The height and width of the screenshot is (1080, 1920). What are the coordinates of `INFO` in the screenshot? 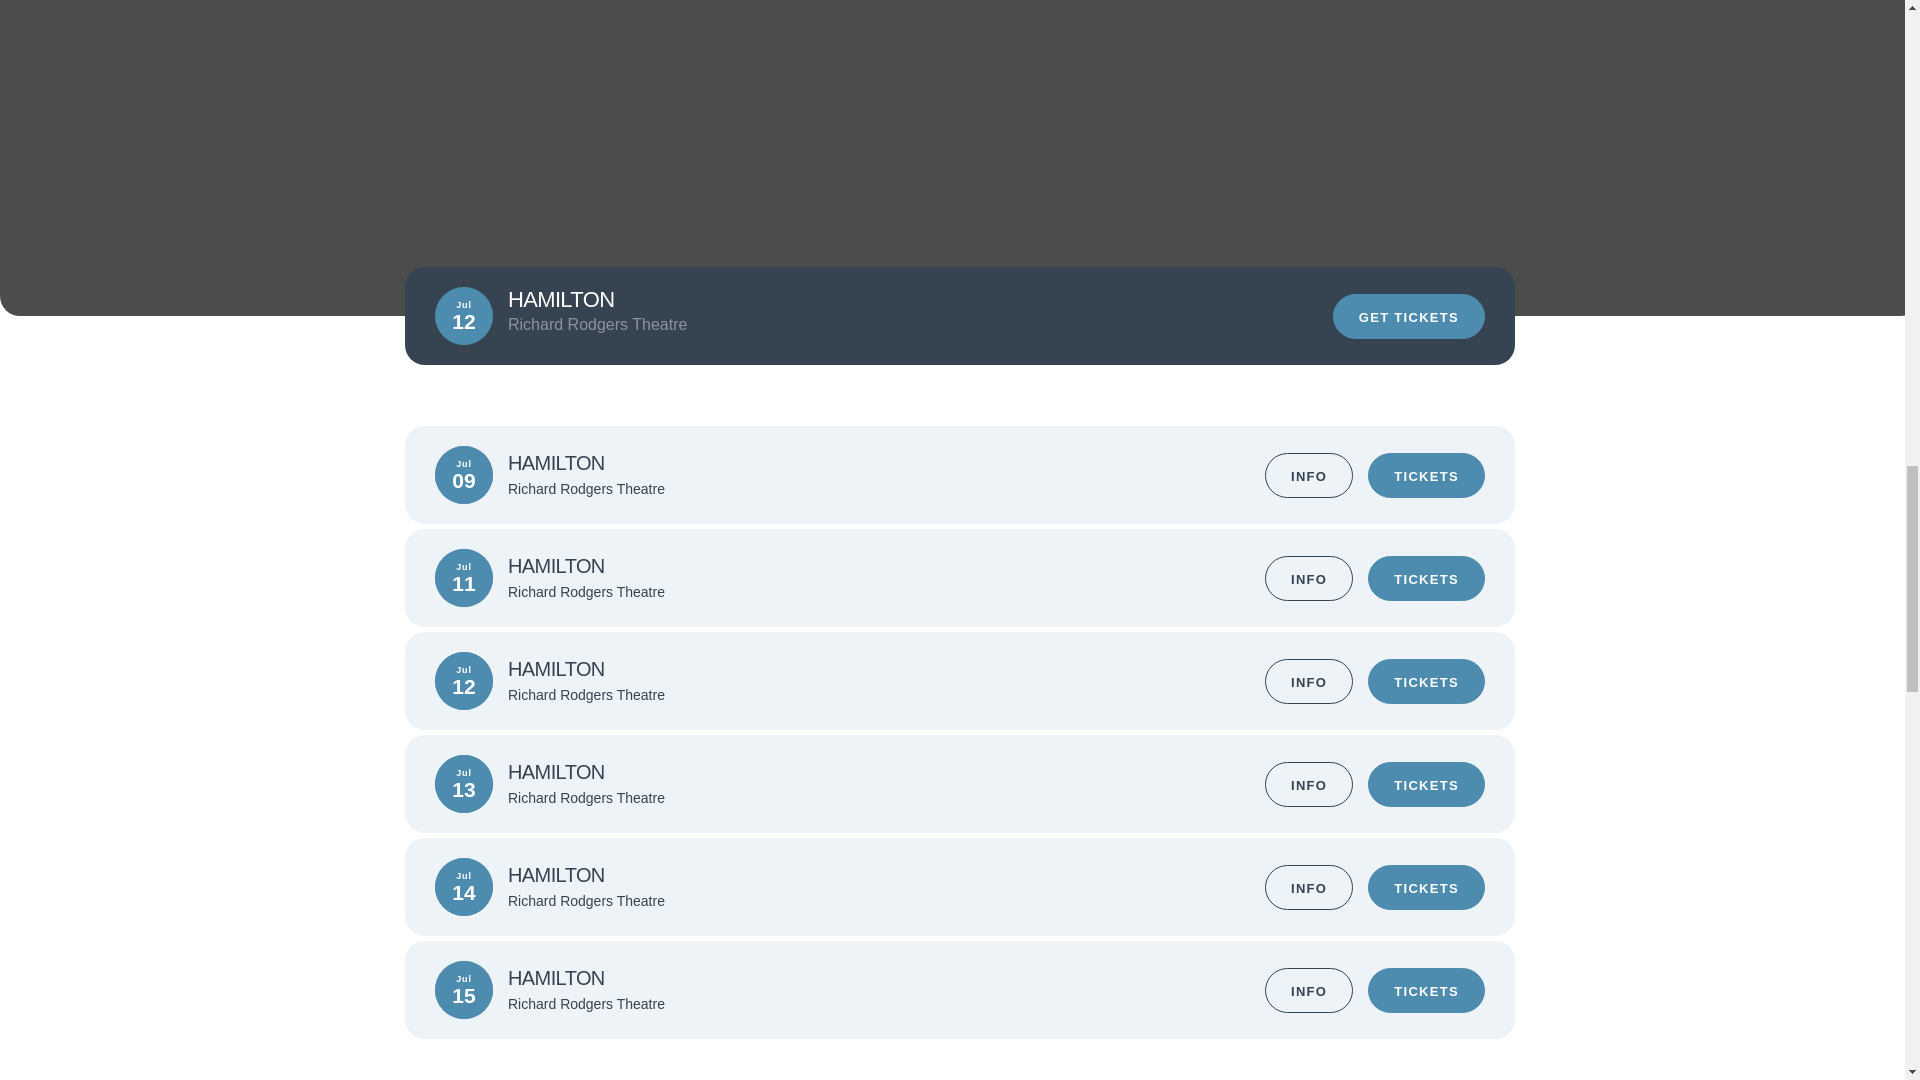 It's located at (1309, 680).